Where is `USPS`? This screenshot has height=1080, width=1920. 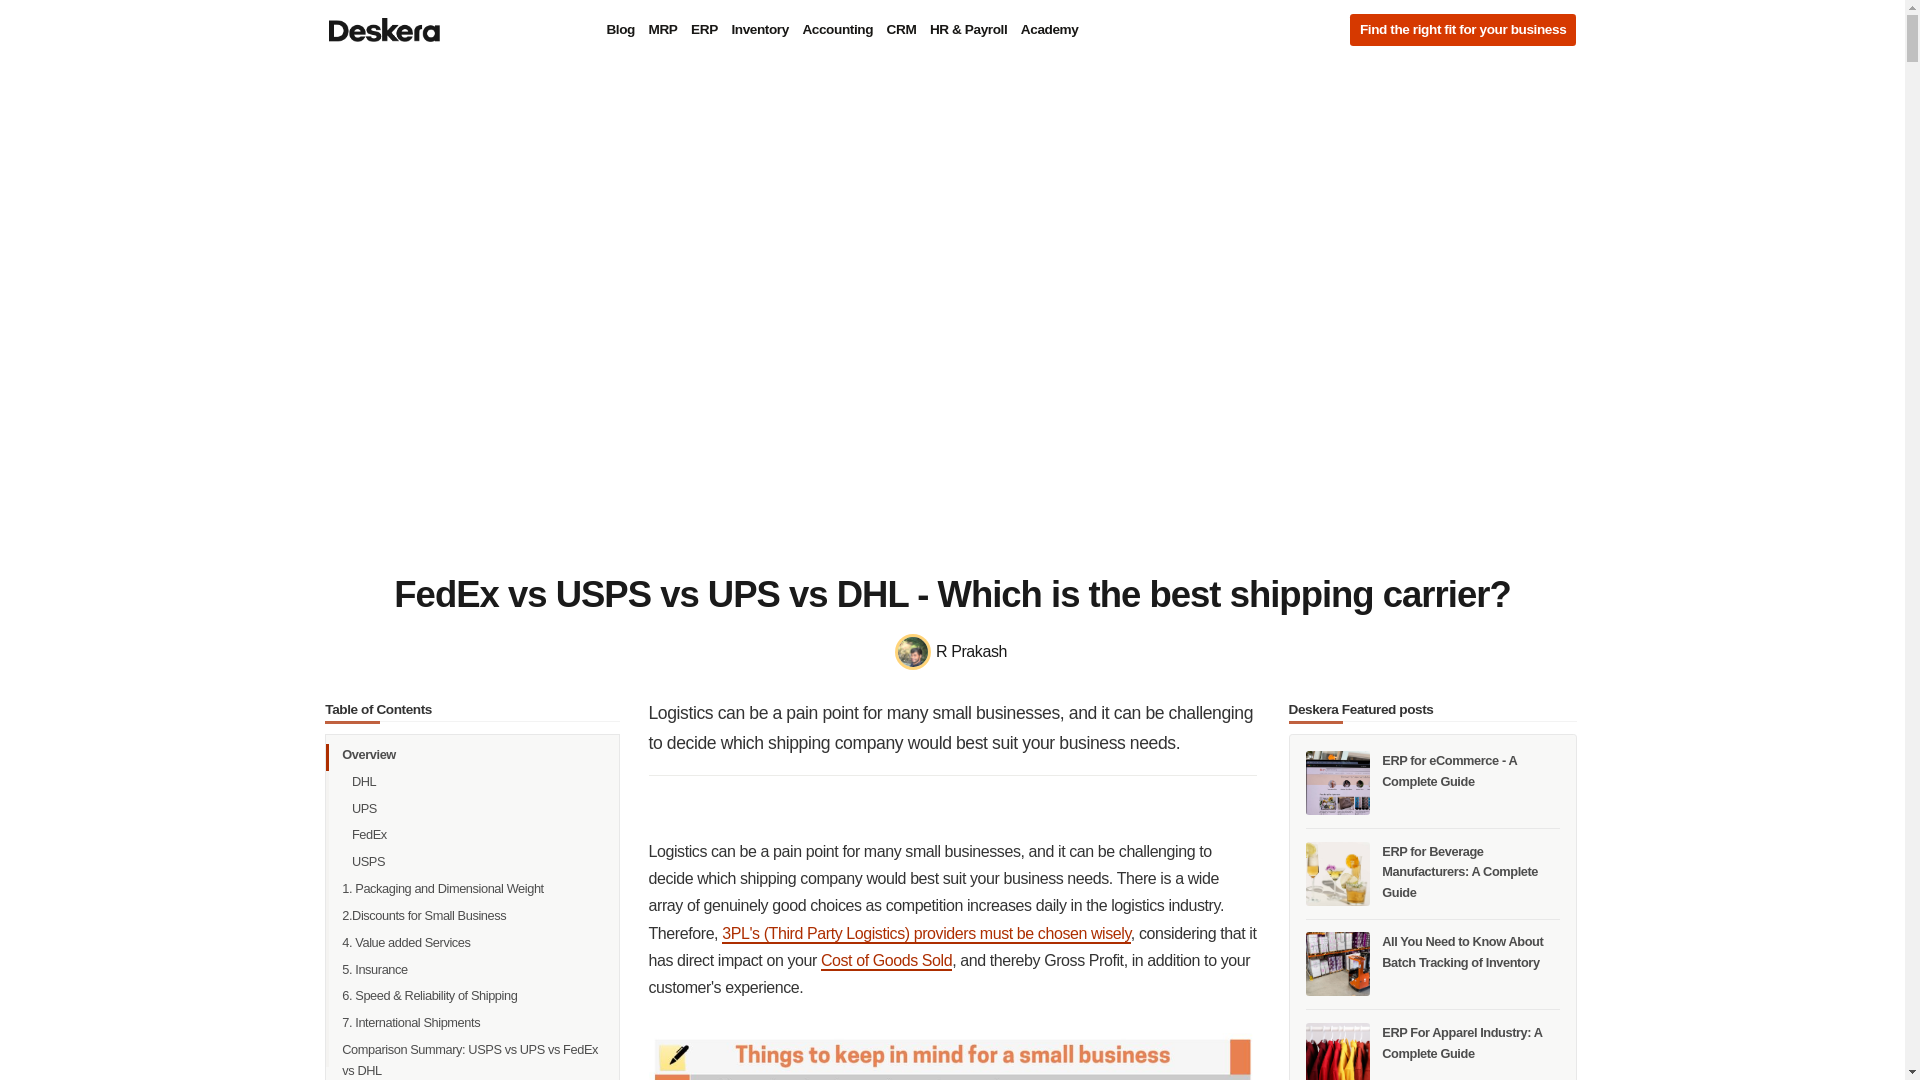 USPS is located at coordinates (478, 862).